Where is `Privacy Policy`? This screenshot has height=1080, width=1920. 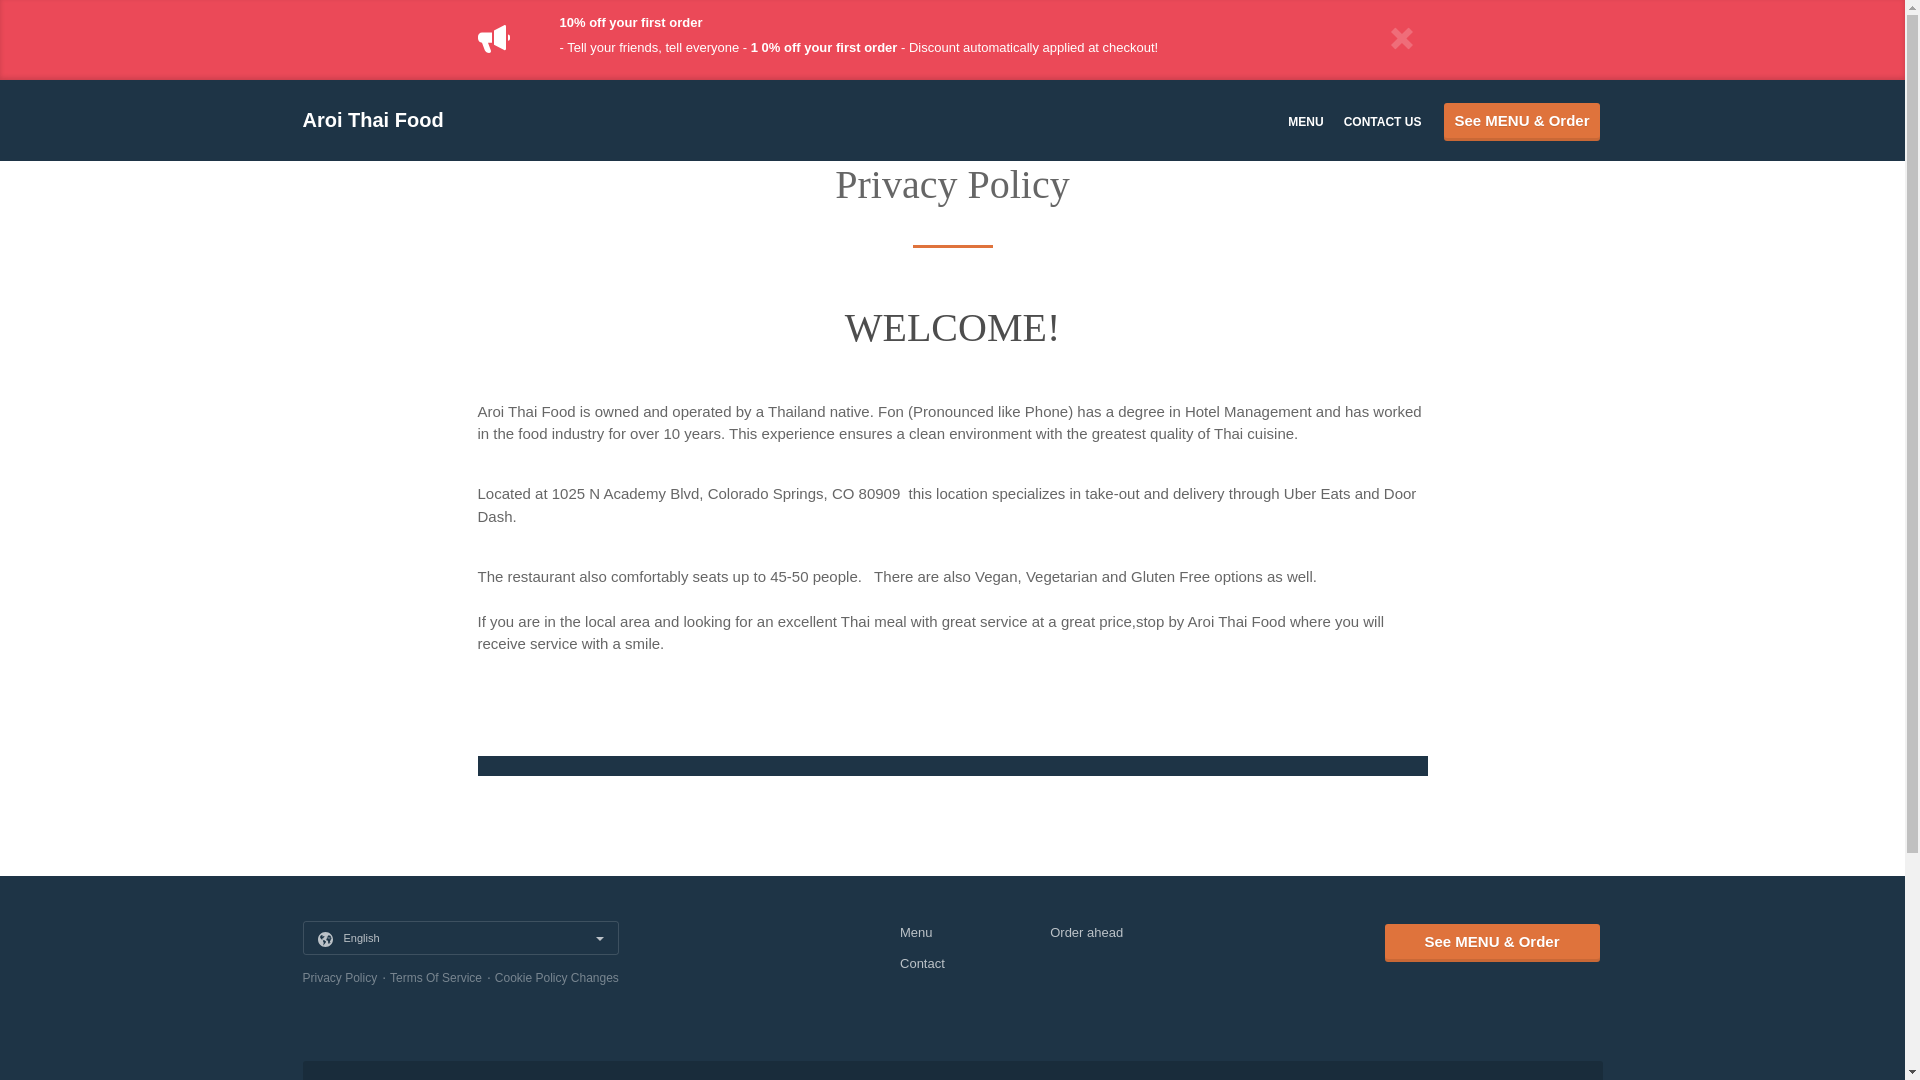
Privacy Policy is located at coordinates (338, 976).